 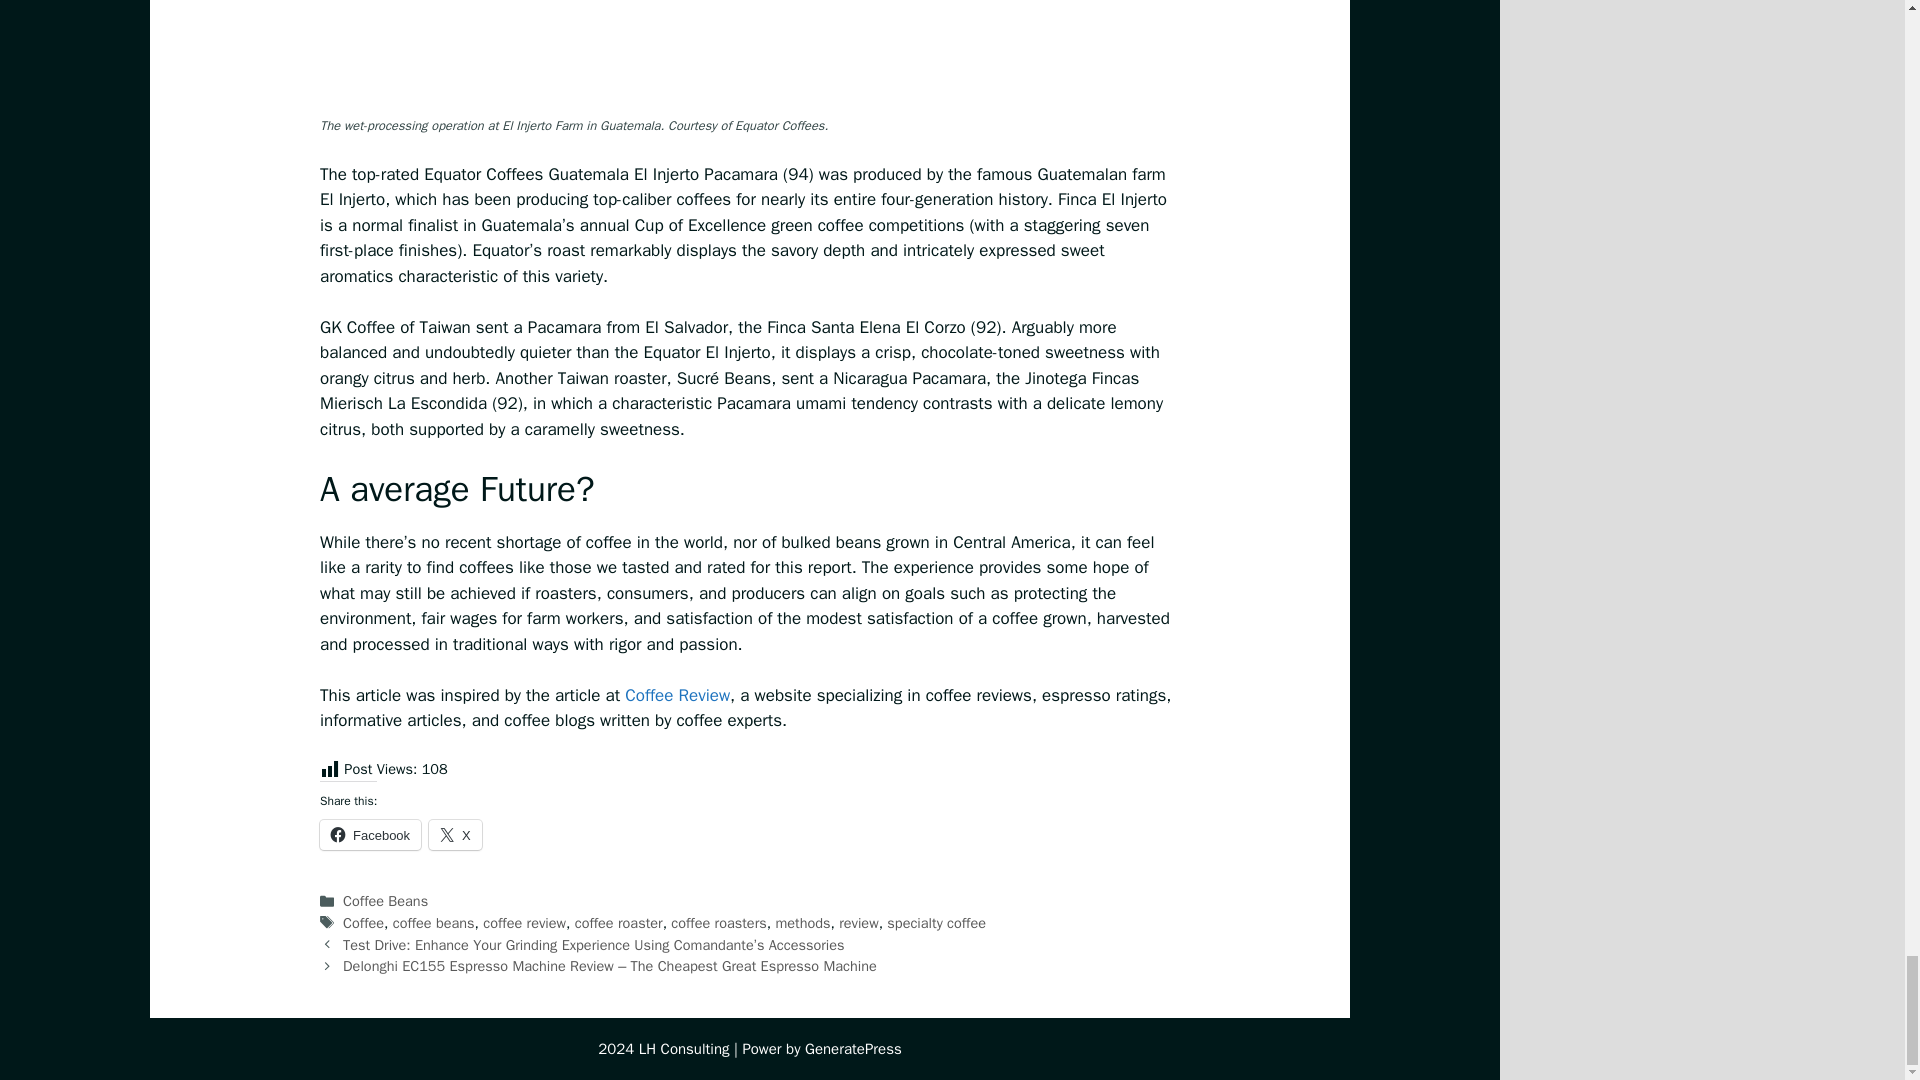 I want to click on Coffee, so click(x=364, y=922).